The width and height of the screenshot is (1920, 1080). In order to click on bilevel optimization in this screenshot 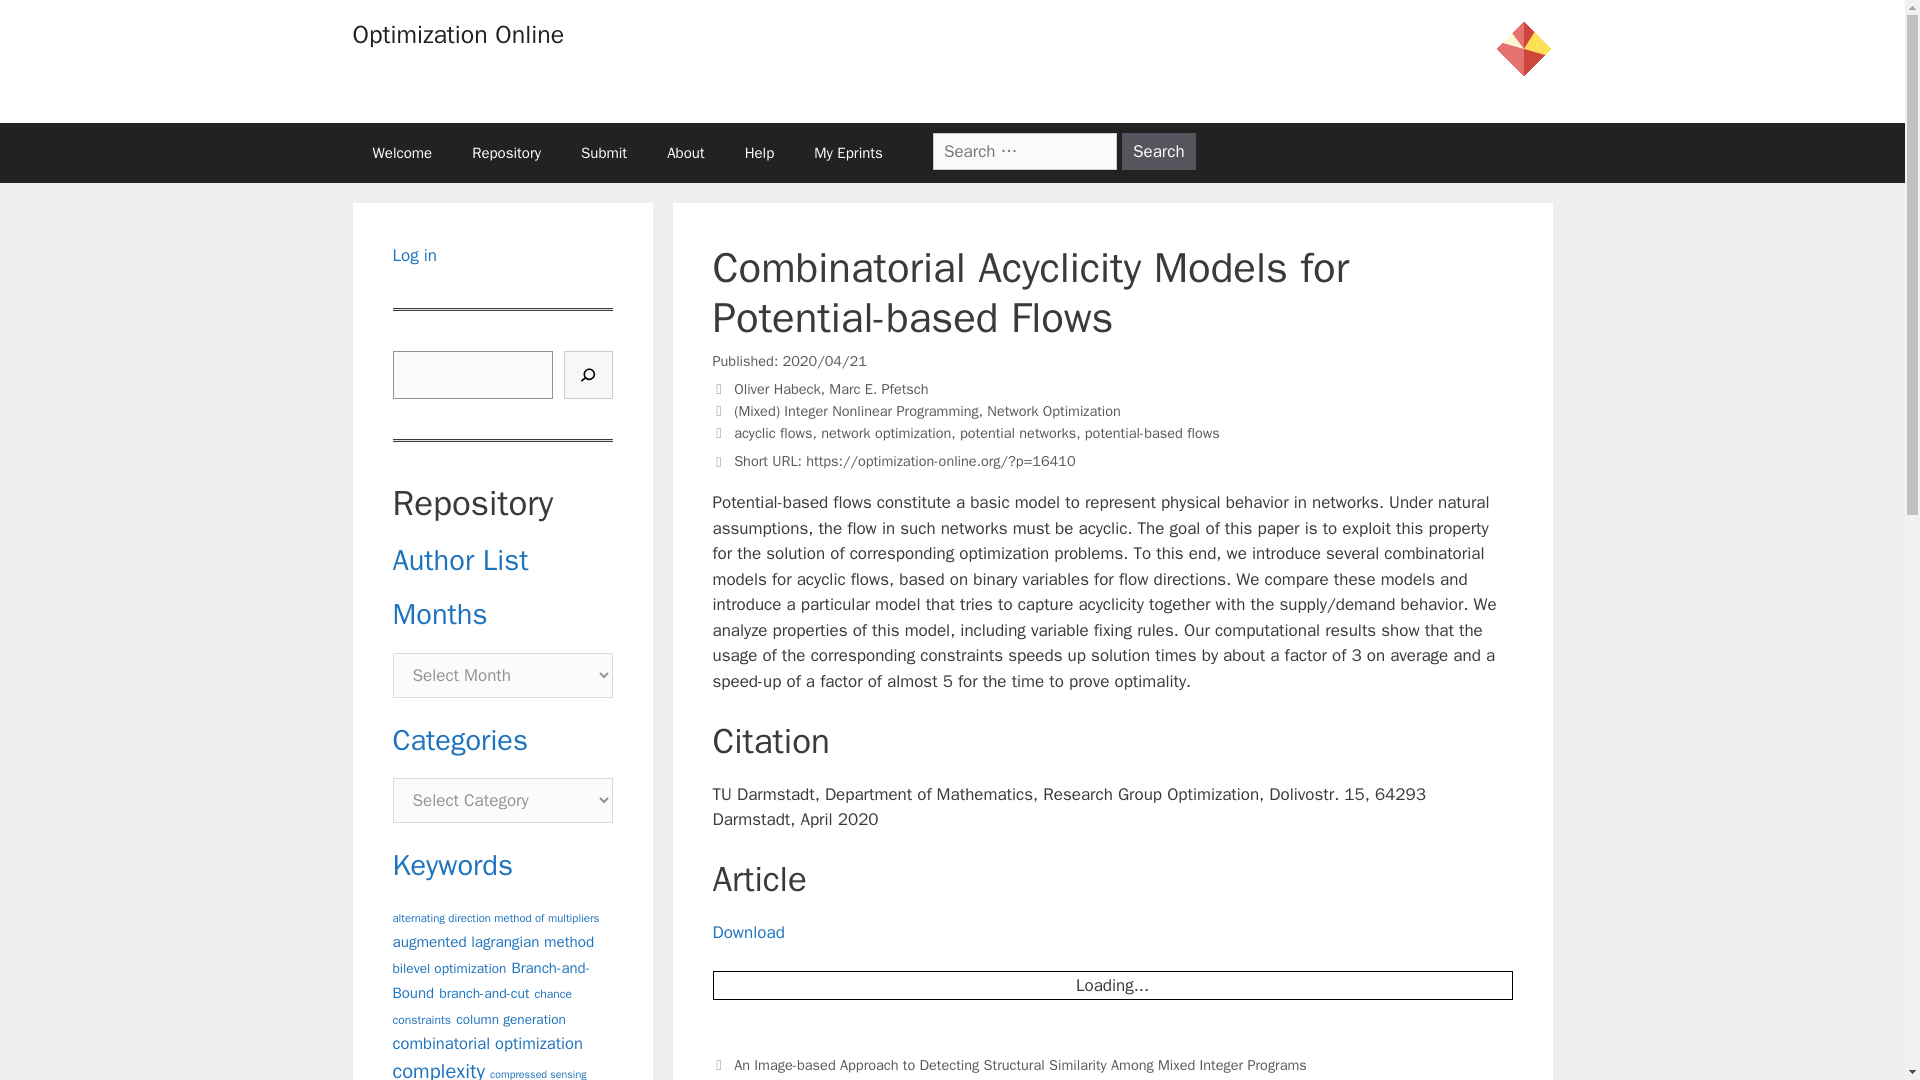, I will do `click(448, 968)`.